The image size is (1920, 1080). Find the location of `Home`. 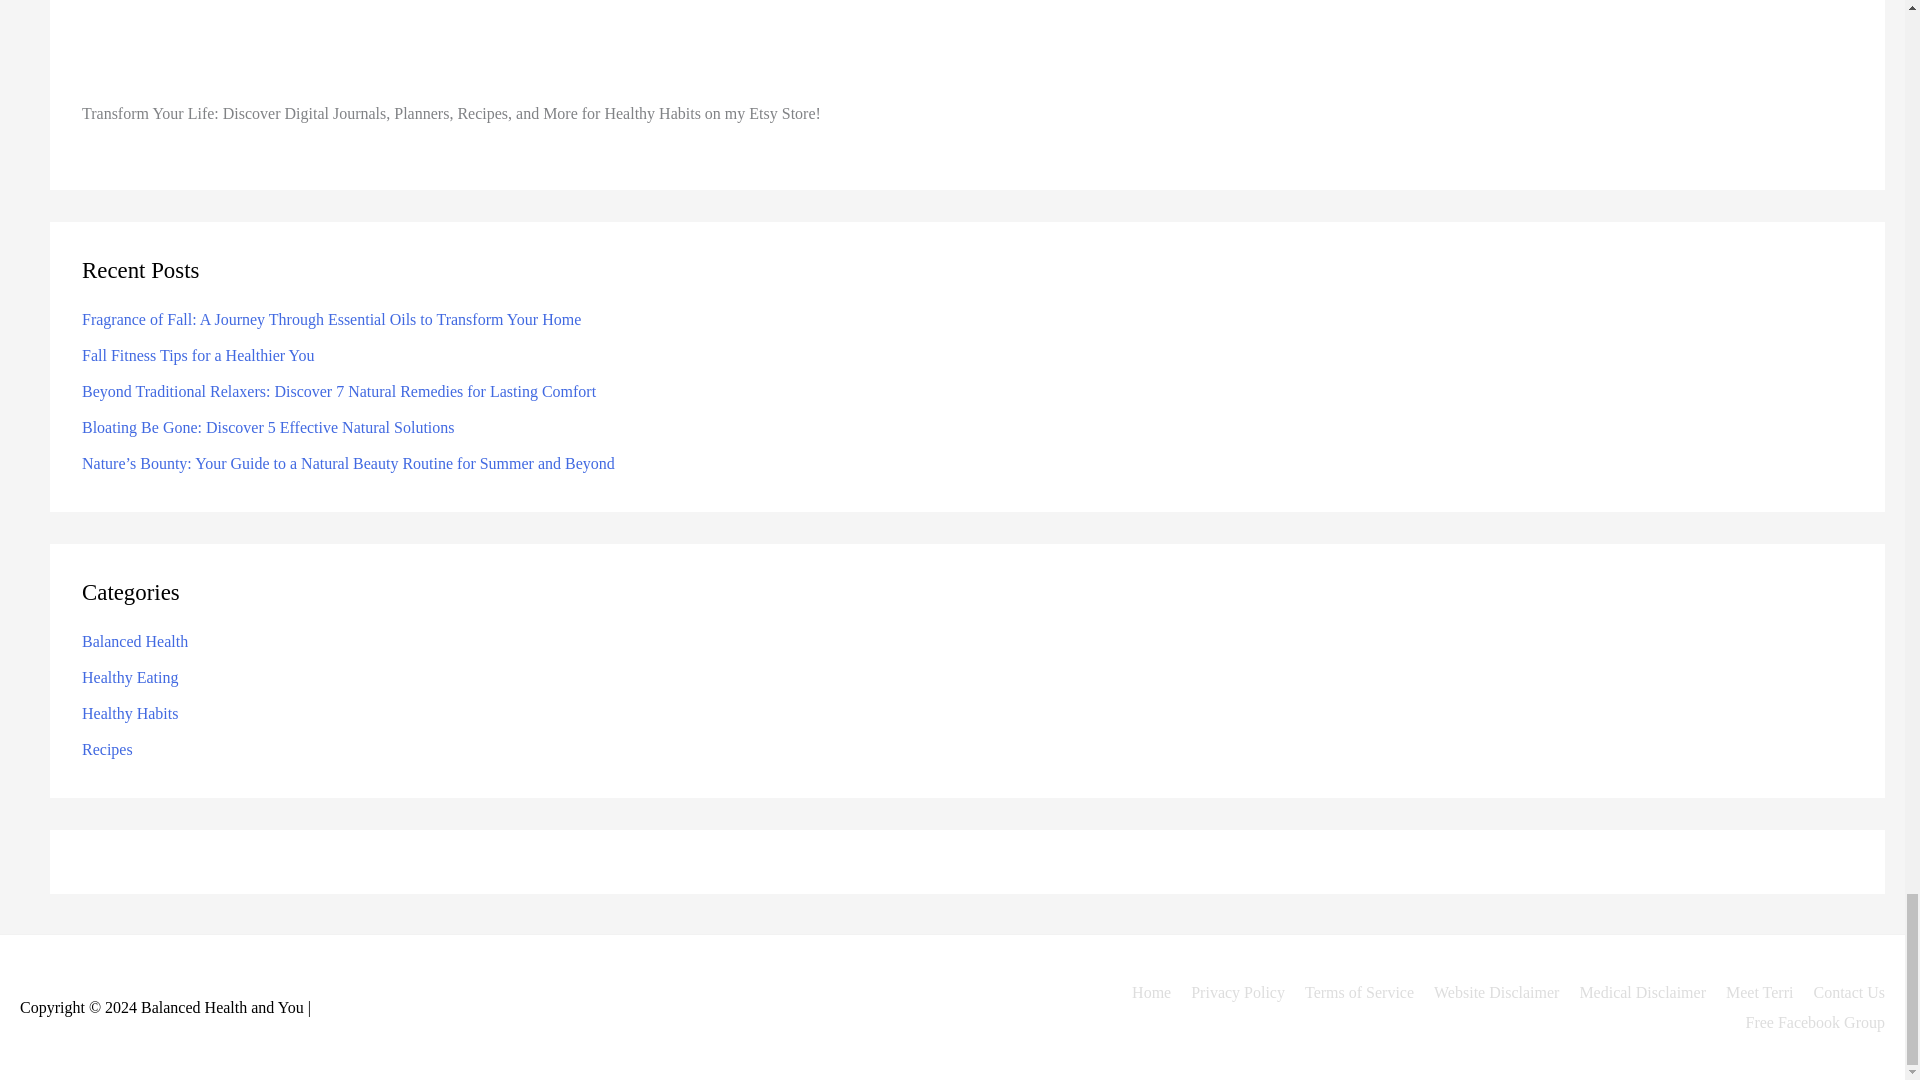

Home is located at coordinates (1143, 992).